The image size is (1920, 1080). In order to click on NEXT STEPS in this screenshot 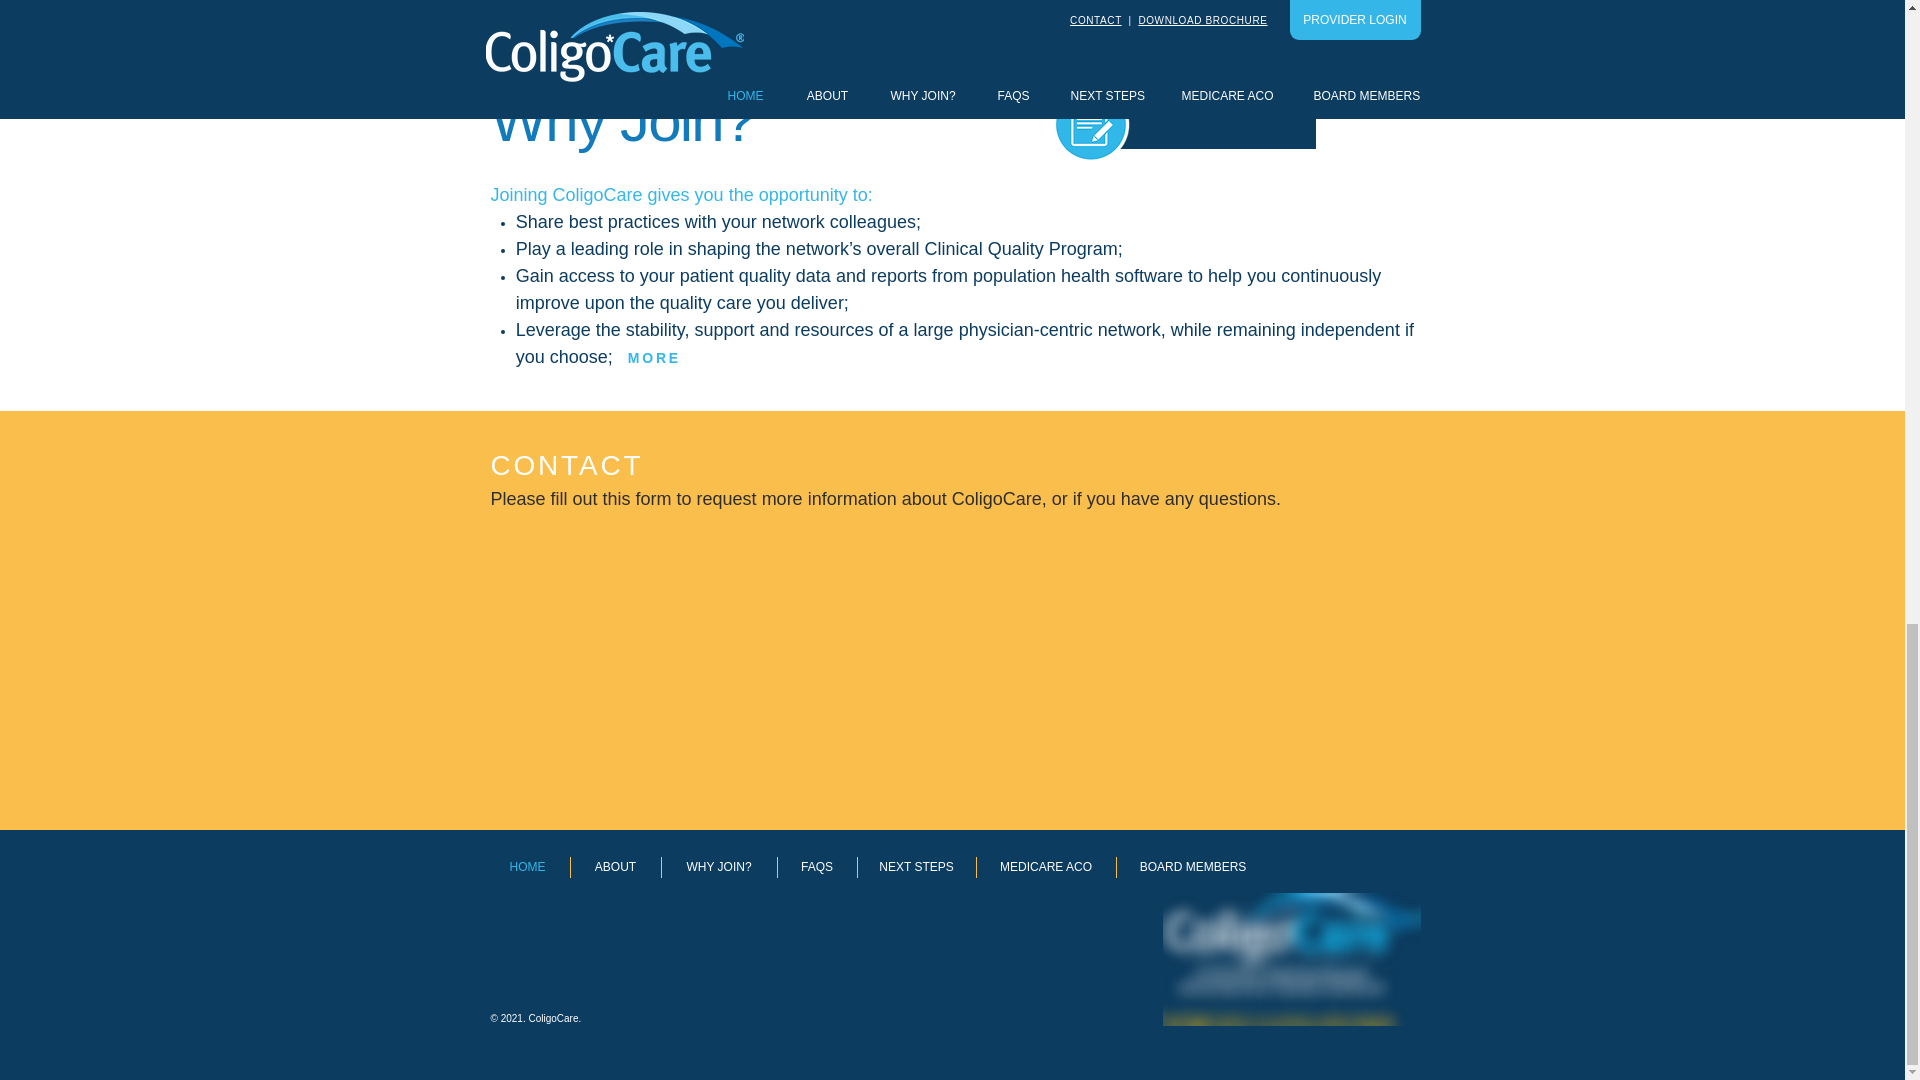, I will do `click(916, 868)`.